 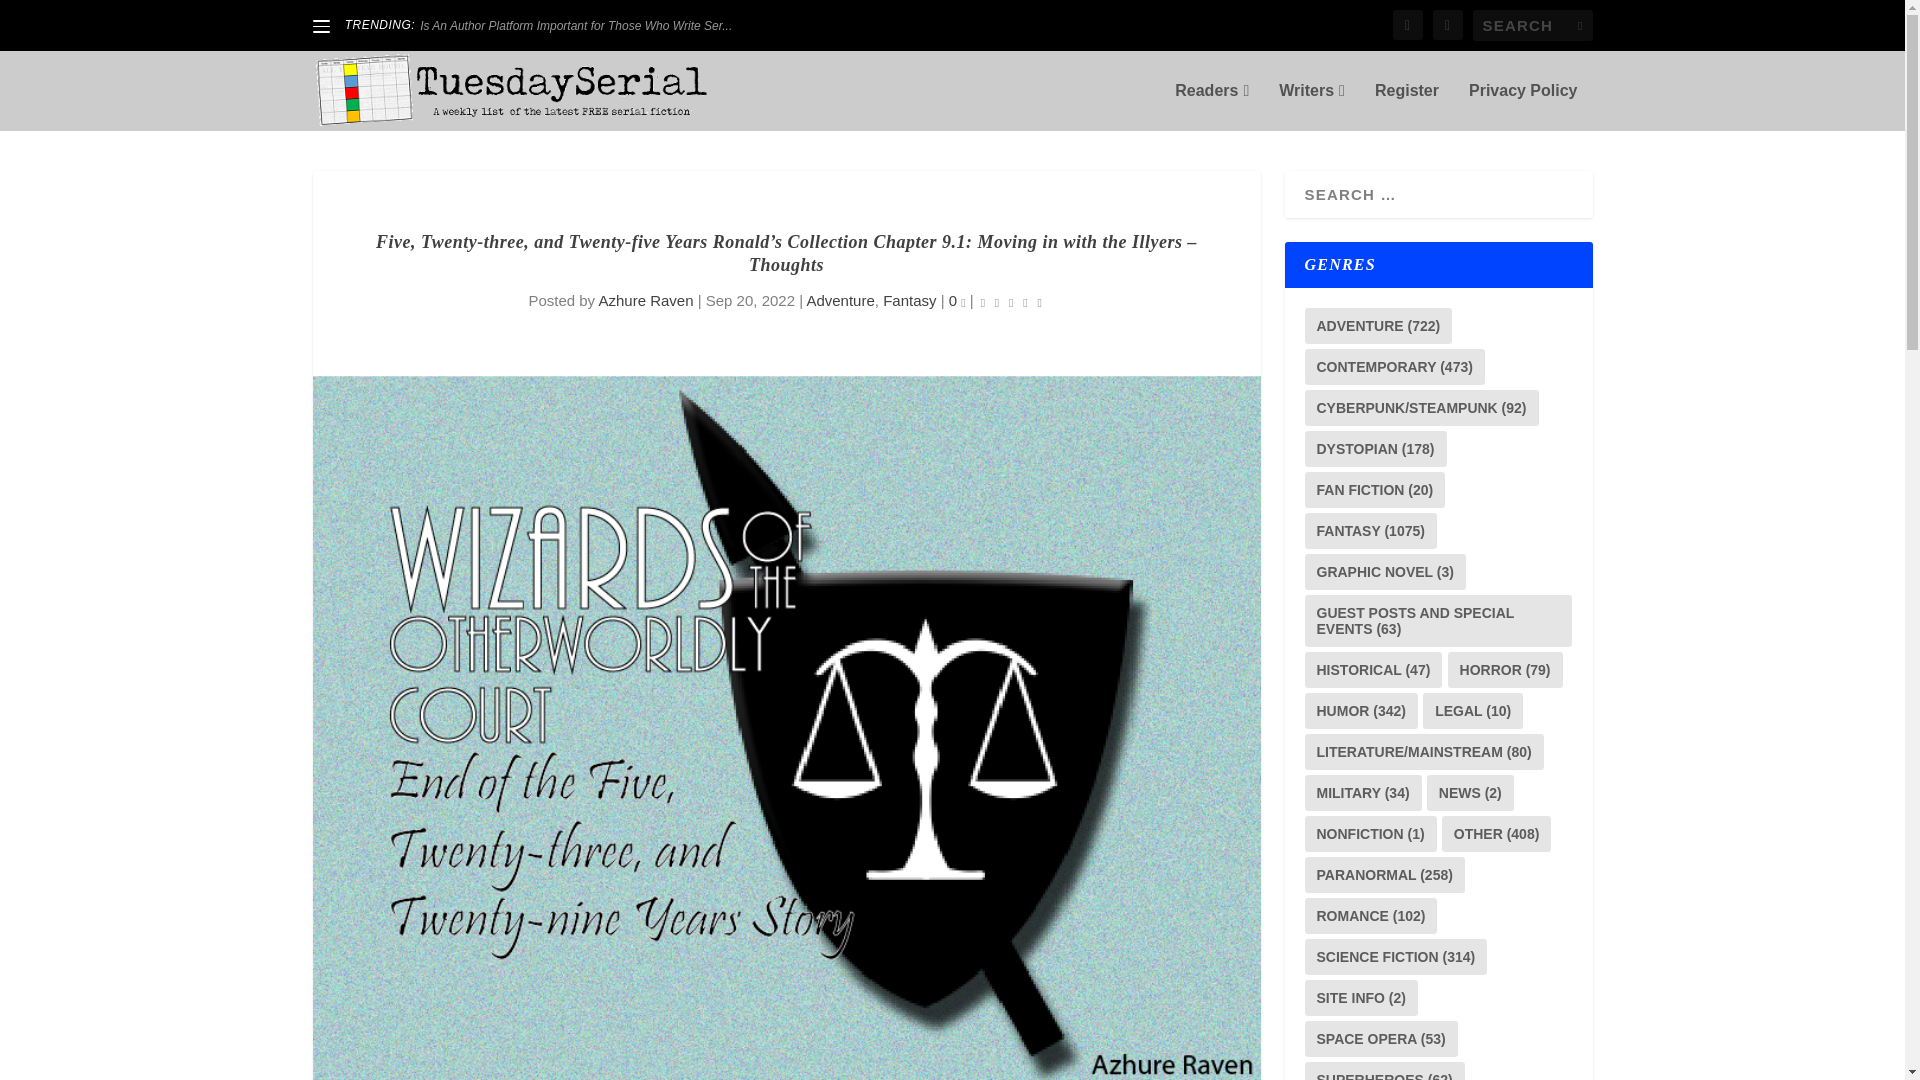 What do you see at coordinates (576, 26) in the screenshot?
I see `Is An Author Platform Important for Those Who Write Ser...` at bounding box center [576, 26].